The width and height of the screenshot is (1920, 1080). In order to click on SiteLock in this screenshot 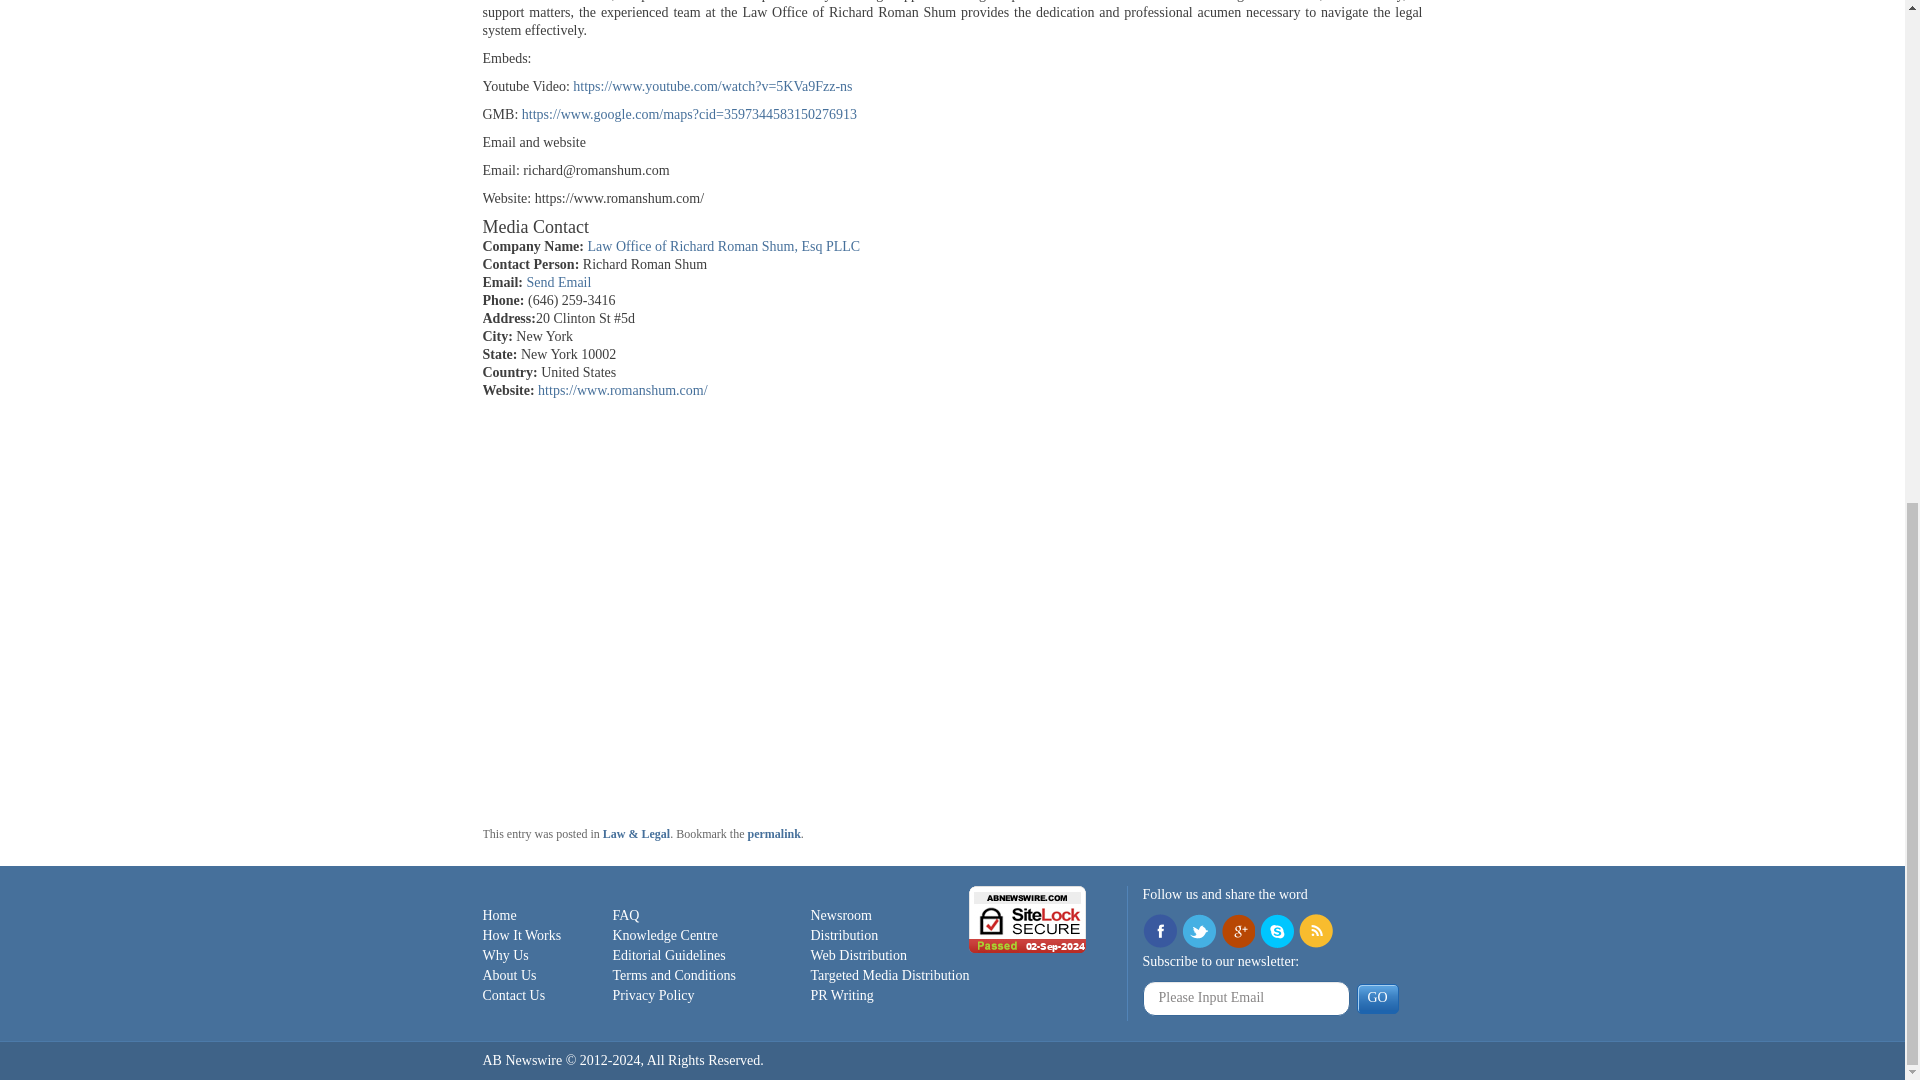, I will do `click(1028, 918)`.